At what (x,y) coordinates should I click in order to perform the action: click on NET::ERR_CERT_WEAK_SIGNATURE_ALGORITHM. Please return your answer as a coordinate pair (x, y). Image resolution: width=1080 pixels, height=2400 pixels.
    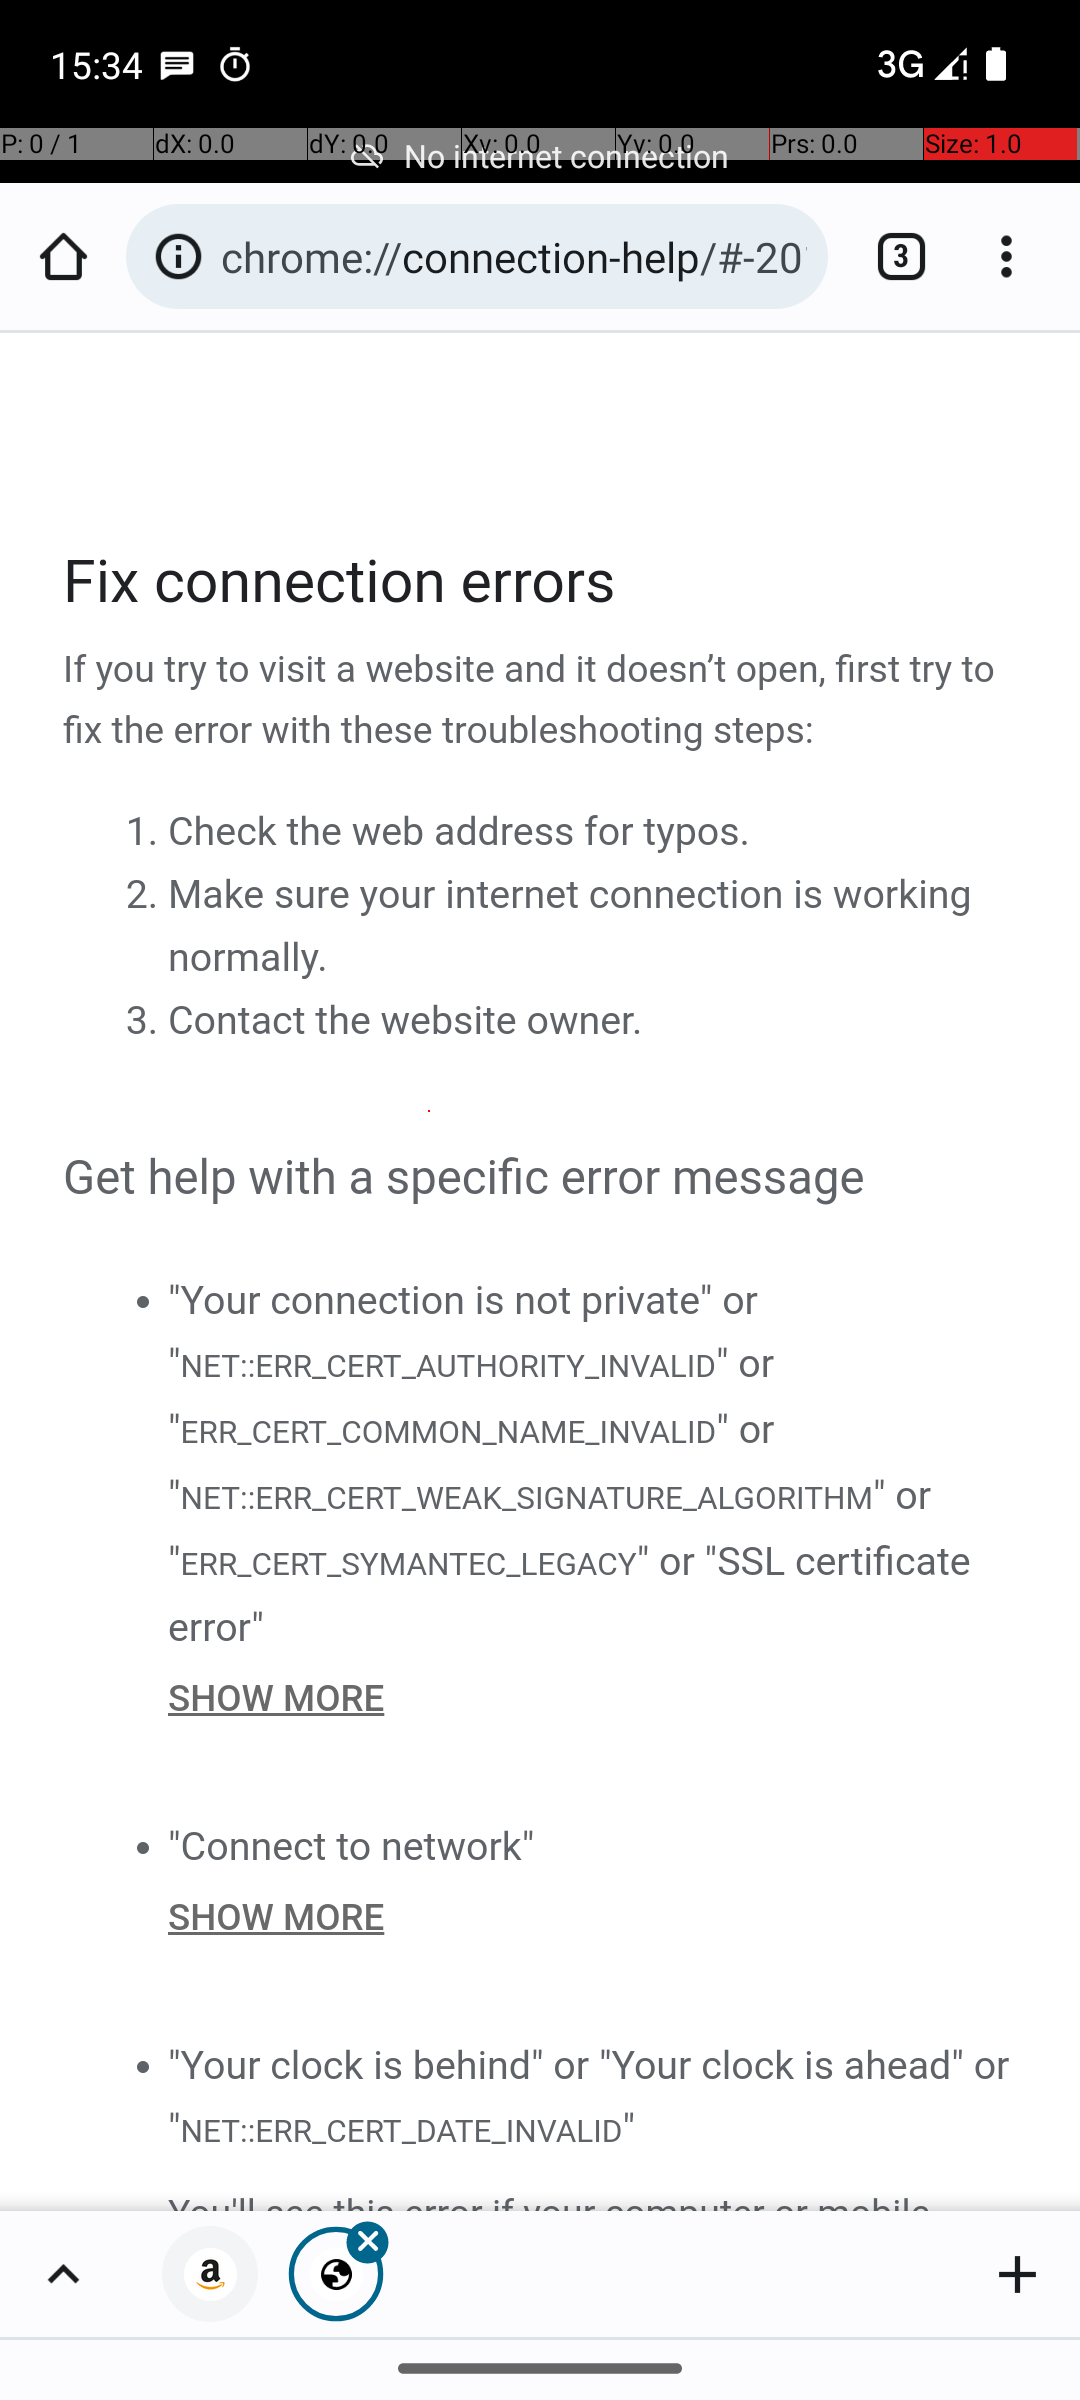
    Looking at the image, I should click on (526, 1498).